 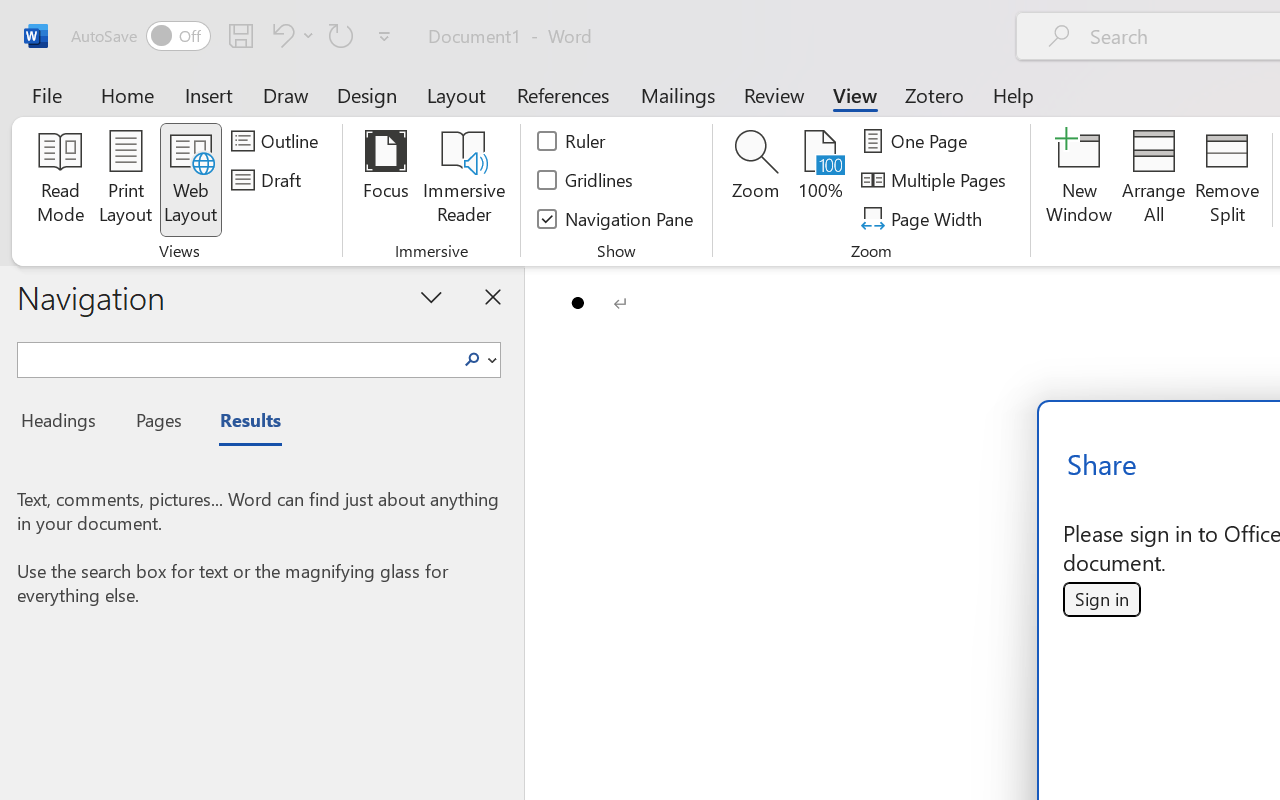 What do you see at coordinates (1080, 180) in the screenshot?
I see `New Window` at bounding box center [1080, 180].